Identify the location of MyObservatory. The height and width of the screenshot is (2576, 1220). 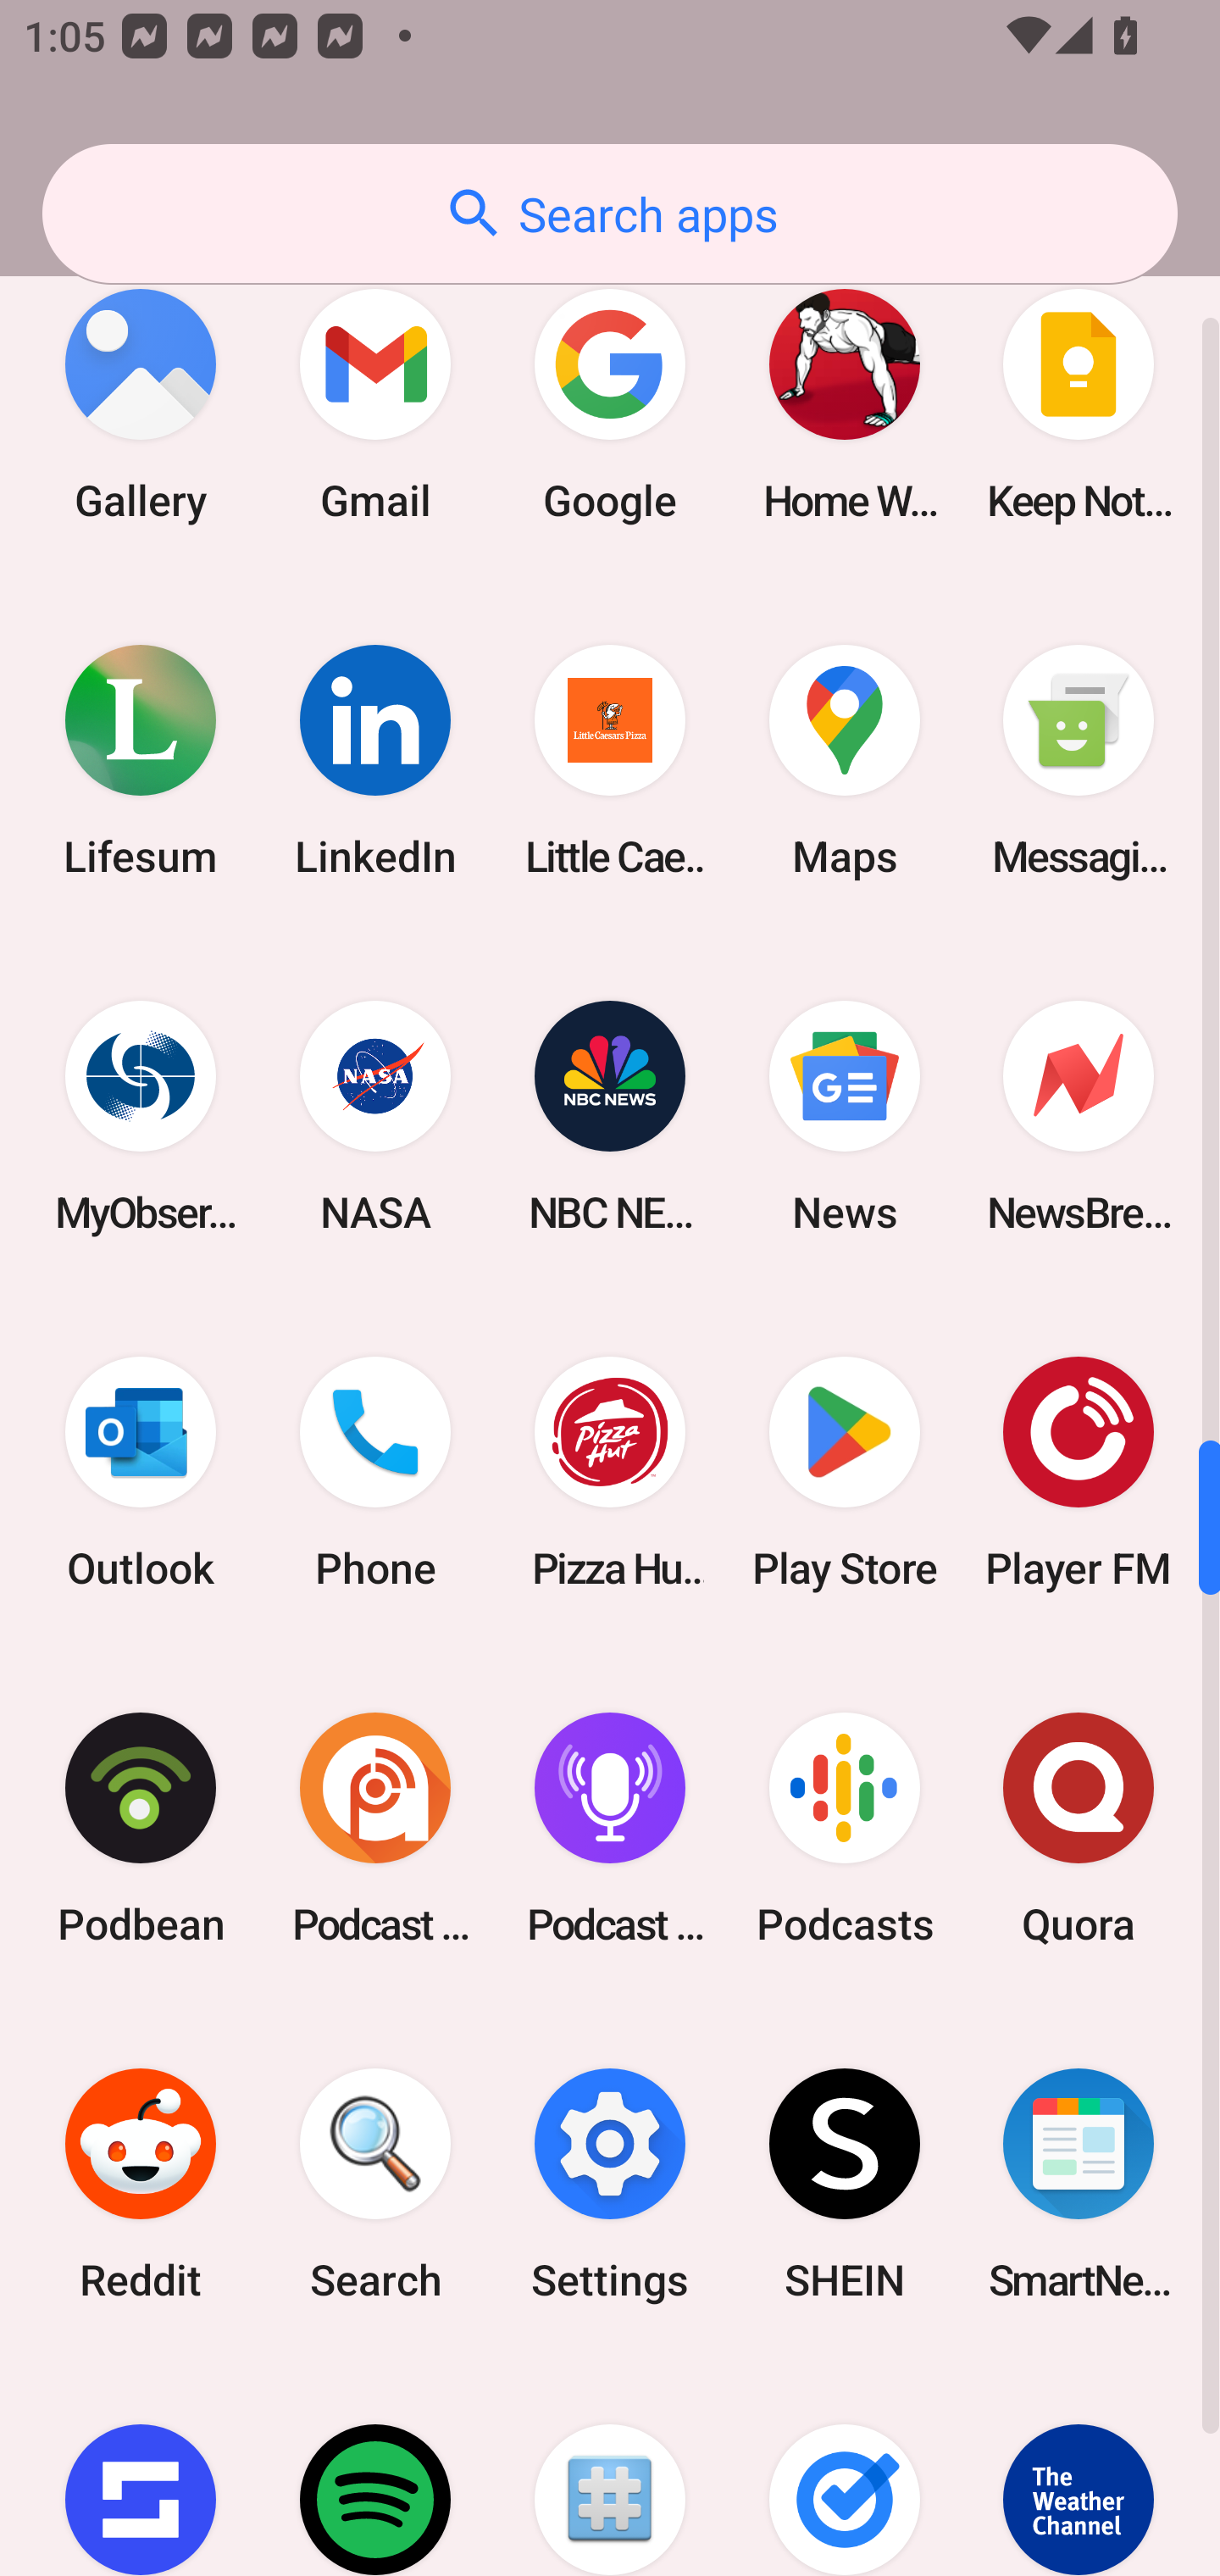
(141, 1117).